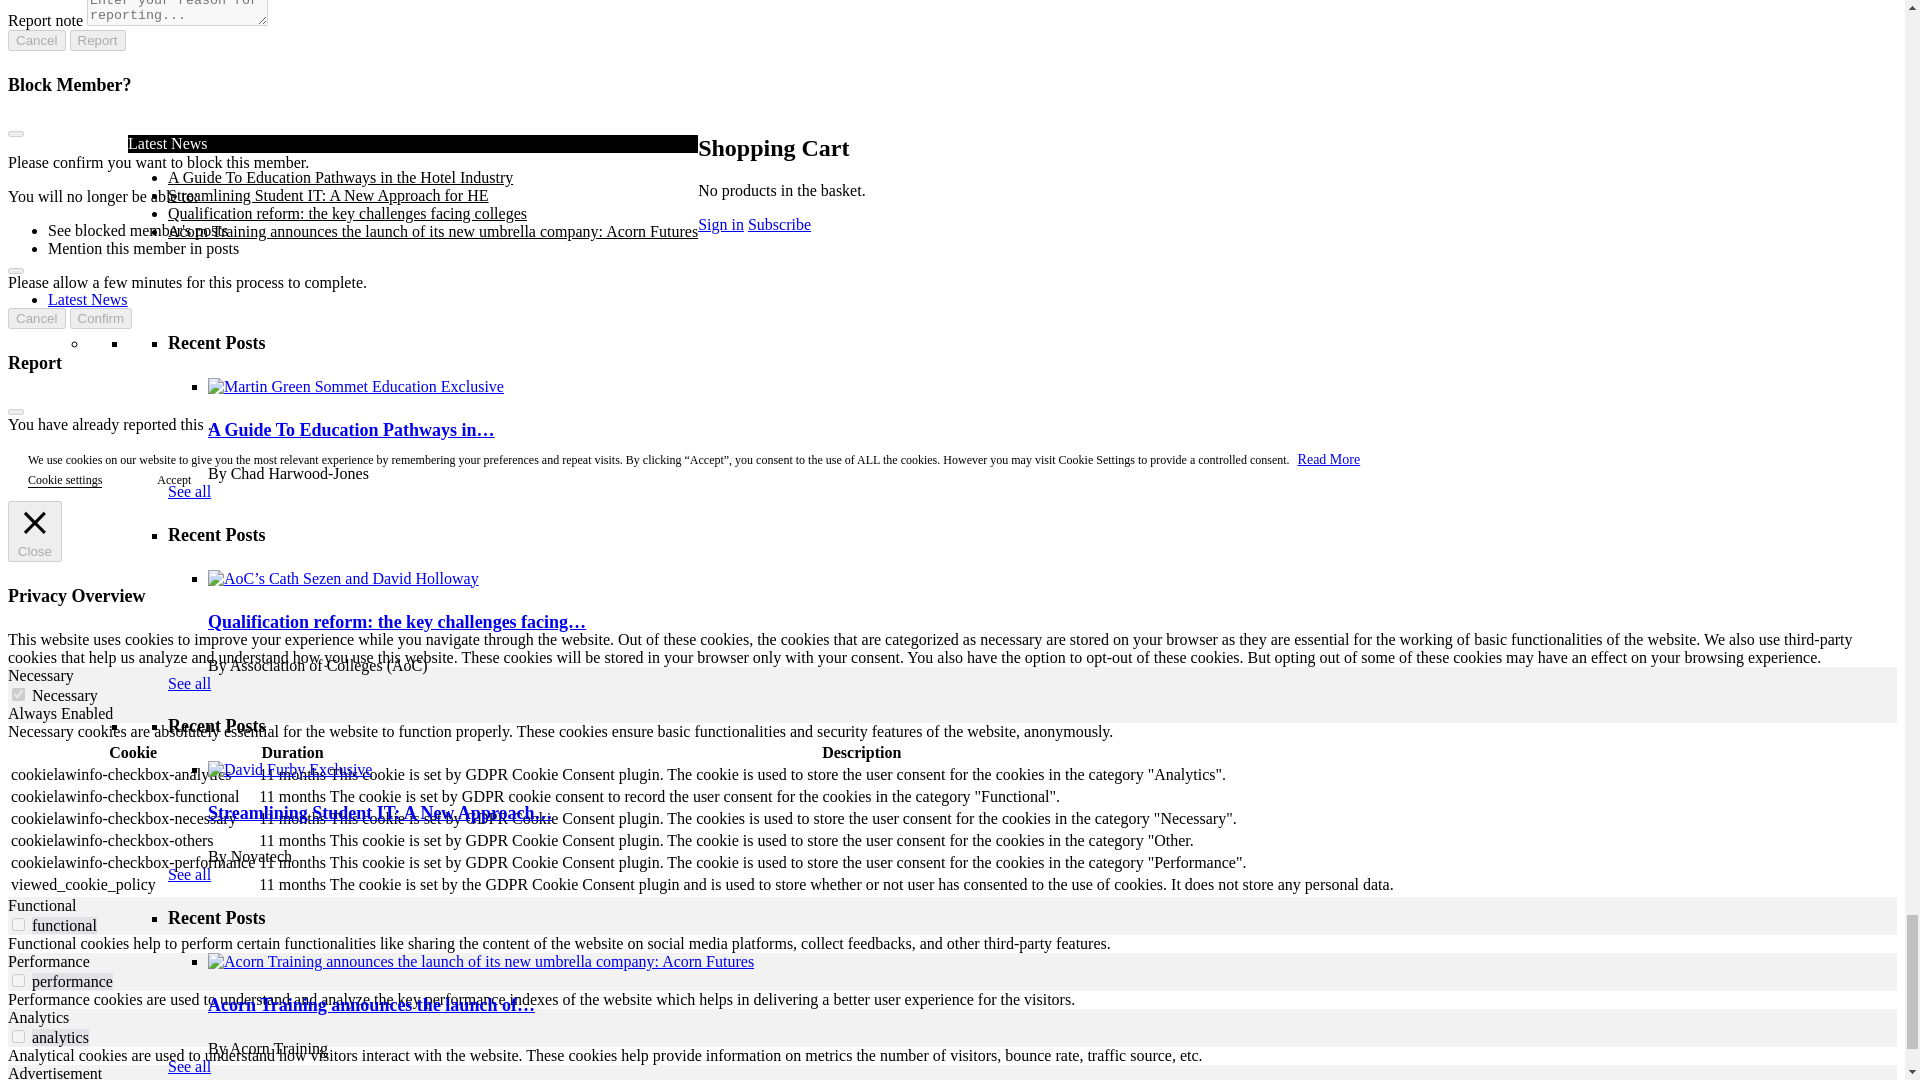  I want to click on on, so click(18, 694).